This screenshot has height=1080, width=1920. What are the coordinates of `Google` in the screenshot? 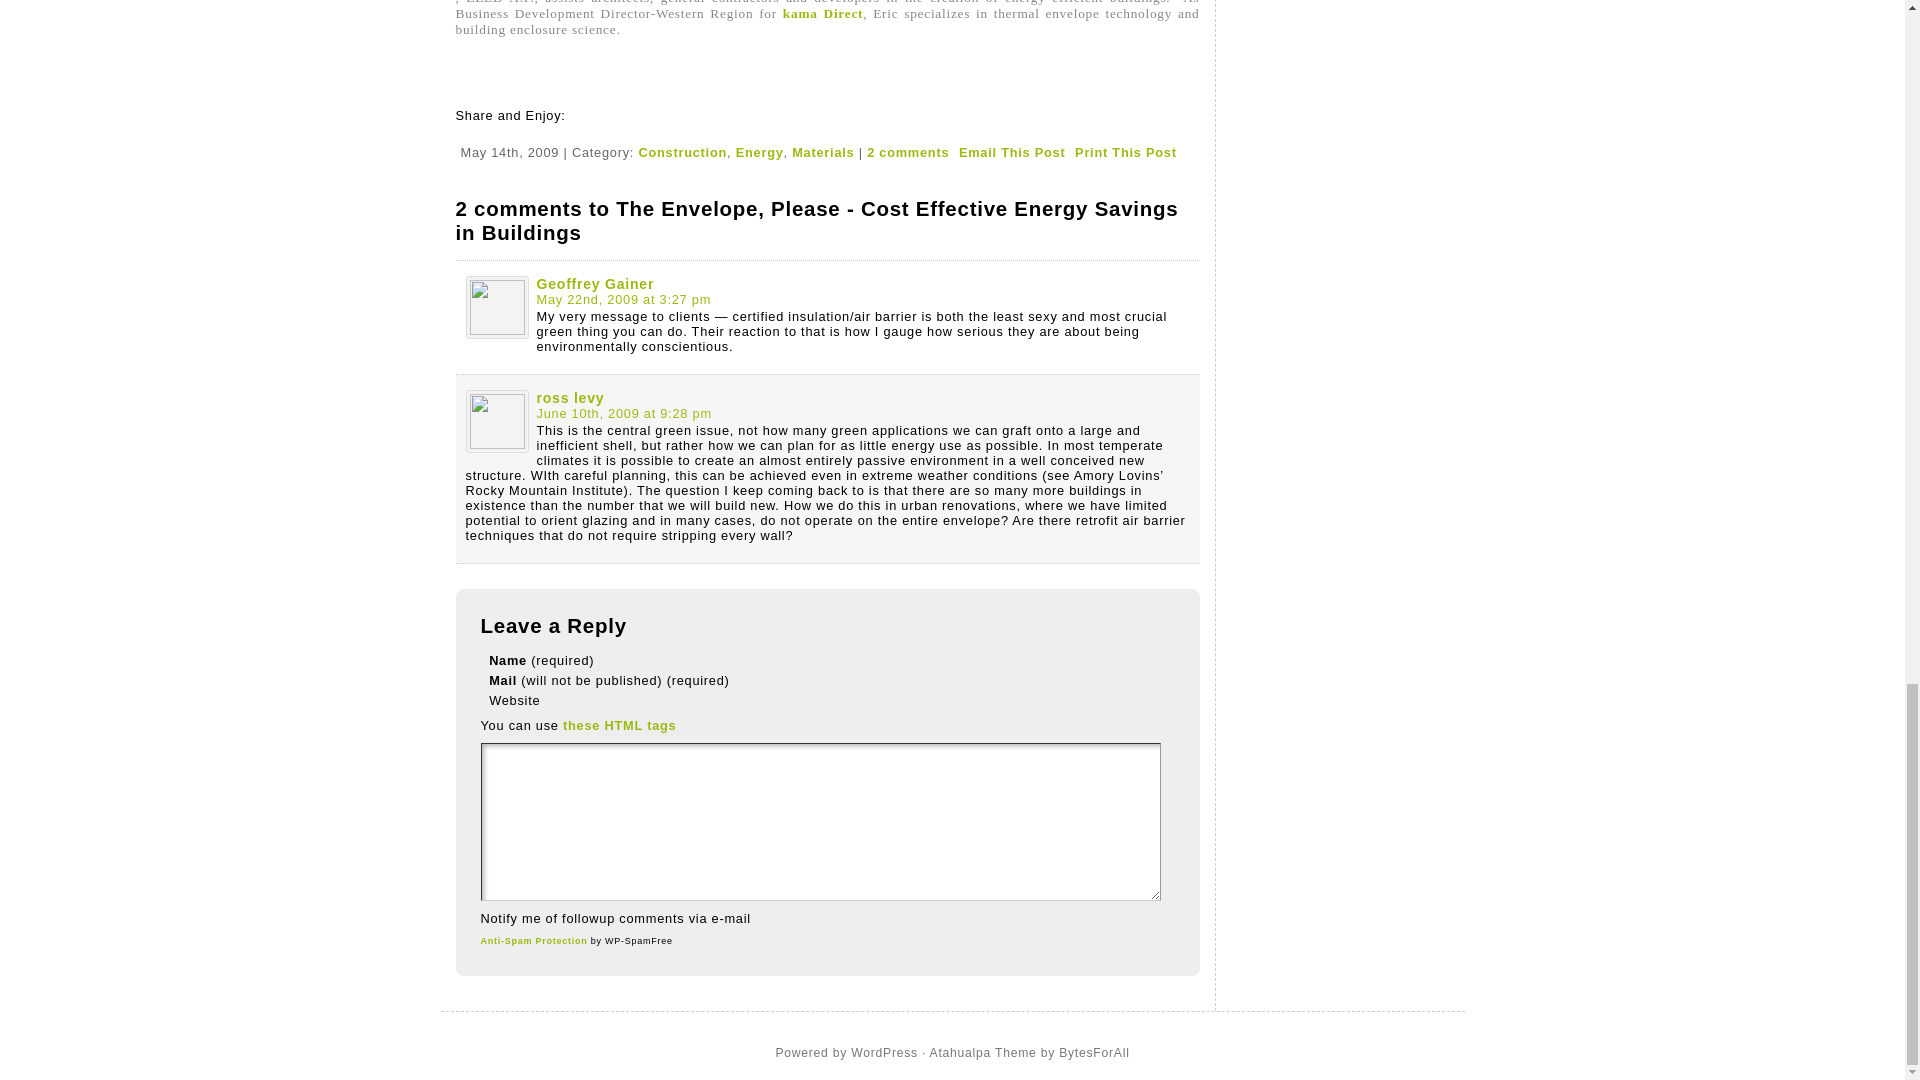 It's located at (466, 131).